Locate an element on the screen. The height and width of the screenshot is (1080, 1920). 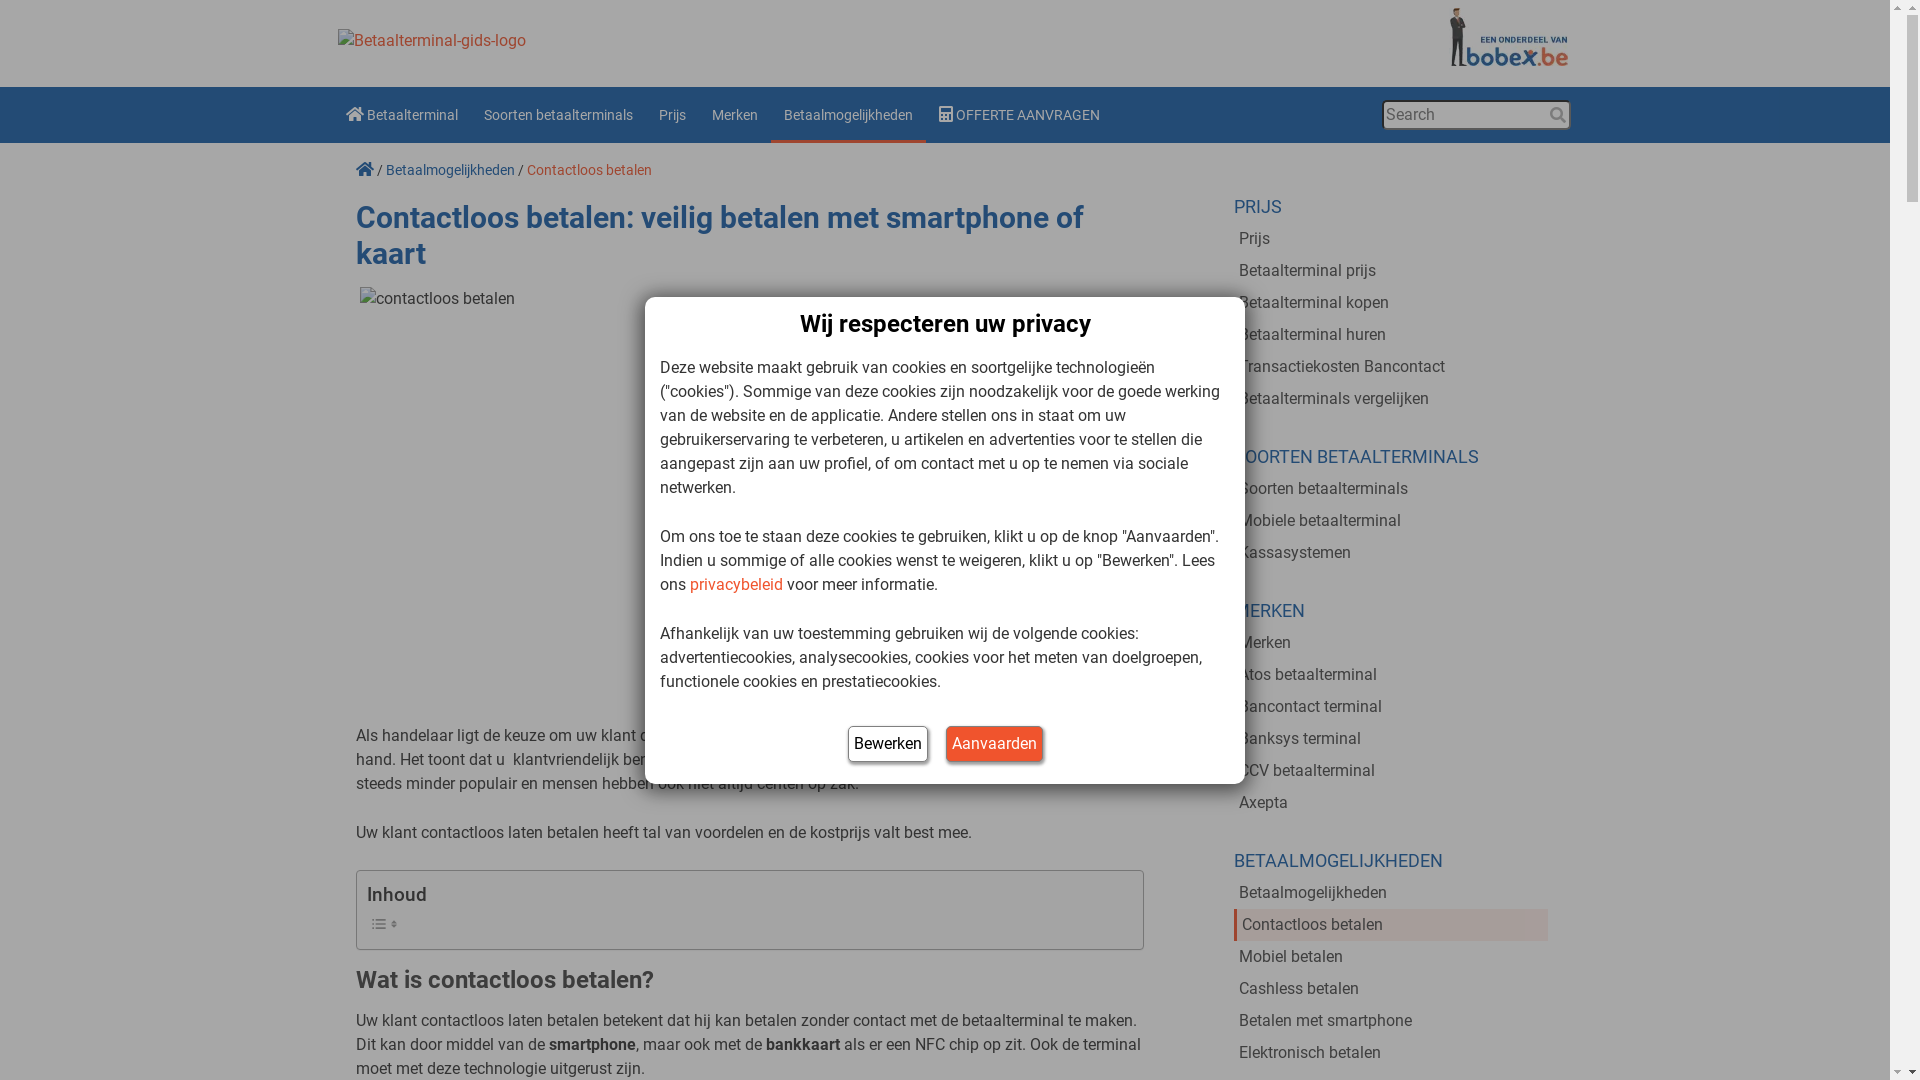
Banksys terminal is located at coordinates (1391, 739).